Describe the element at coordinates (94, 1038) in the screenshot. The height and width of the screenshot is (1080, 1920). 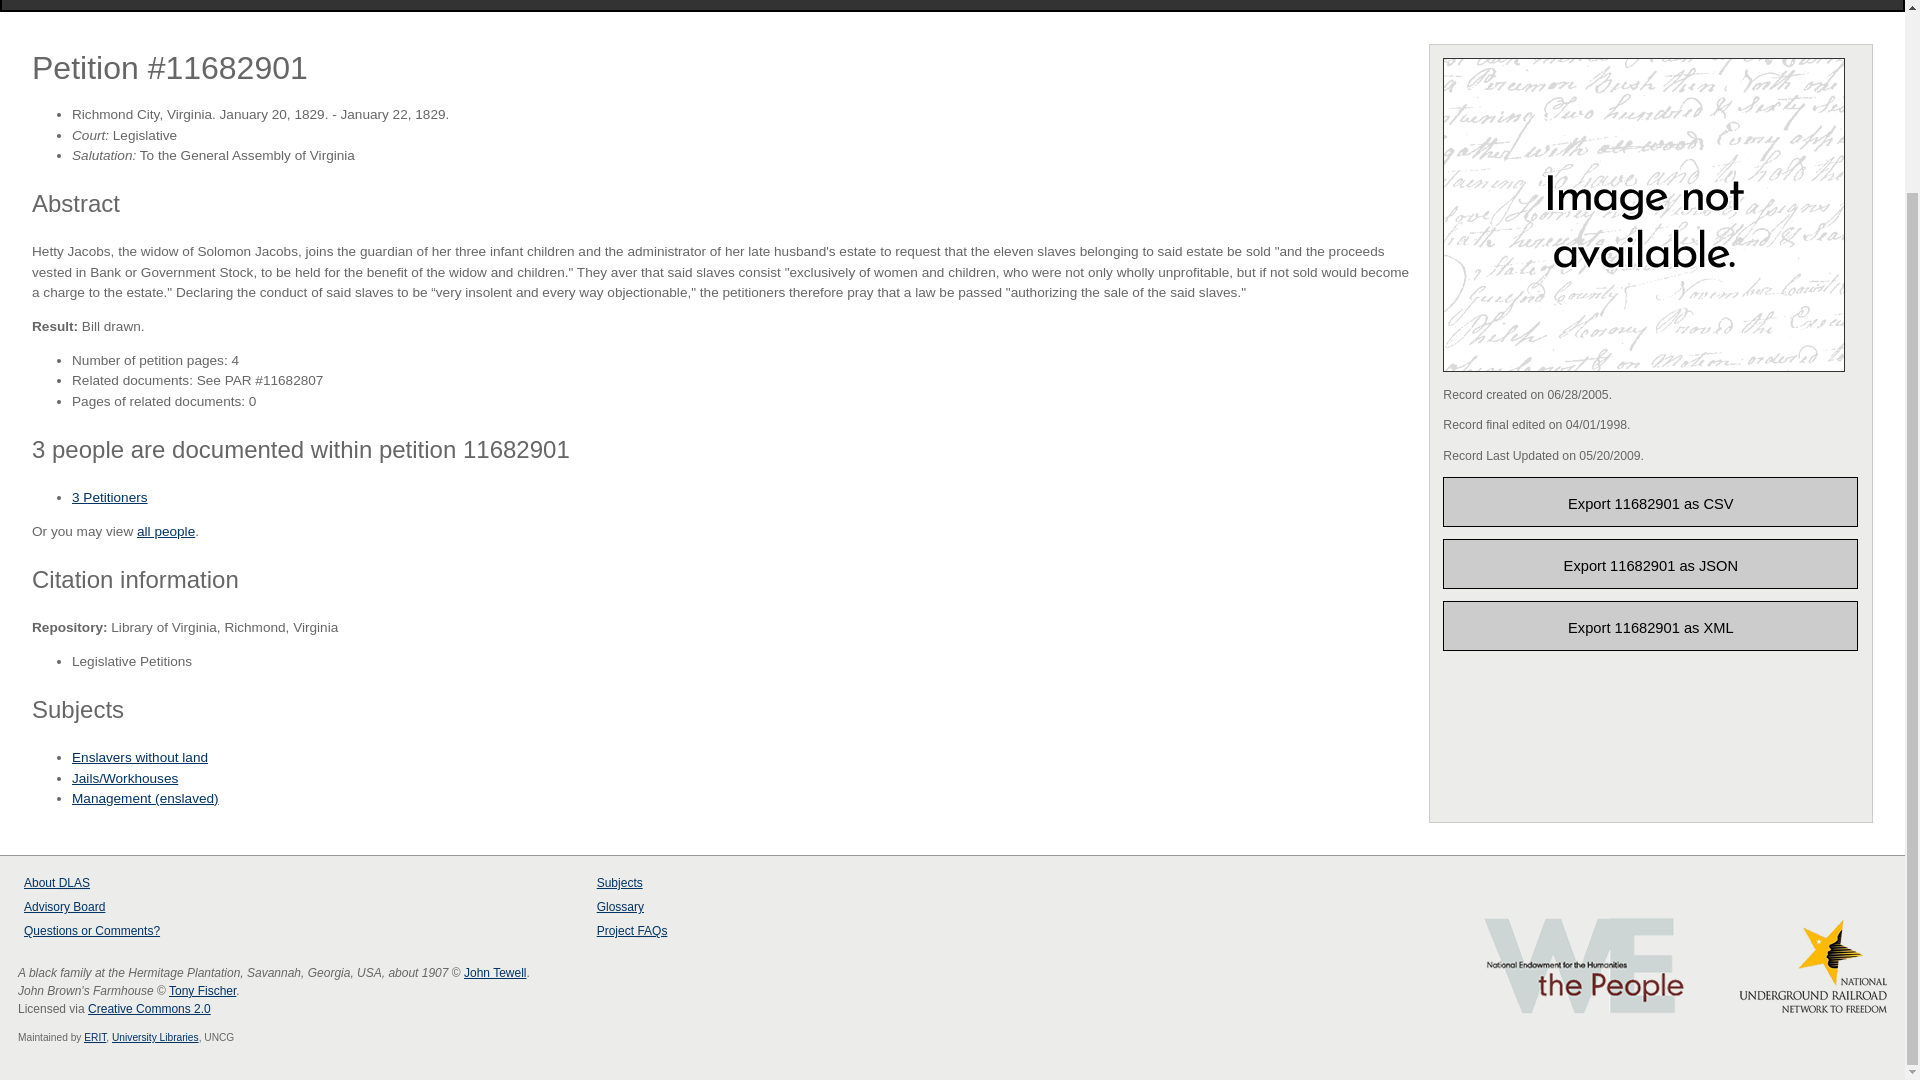
I see `Electronic Resources and Information Technology` at that location.